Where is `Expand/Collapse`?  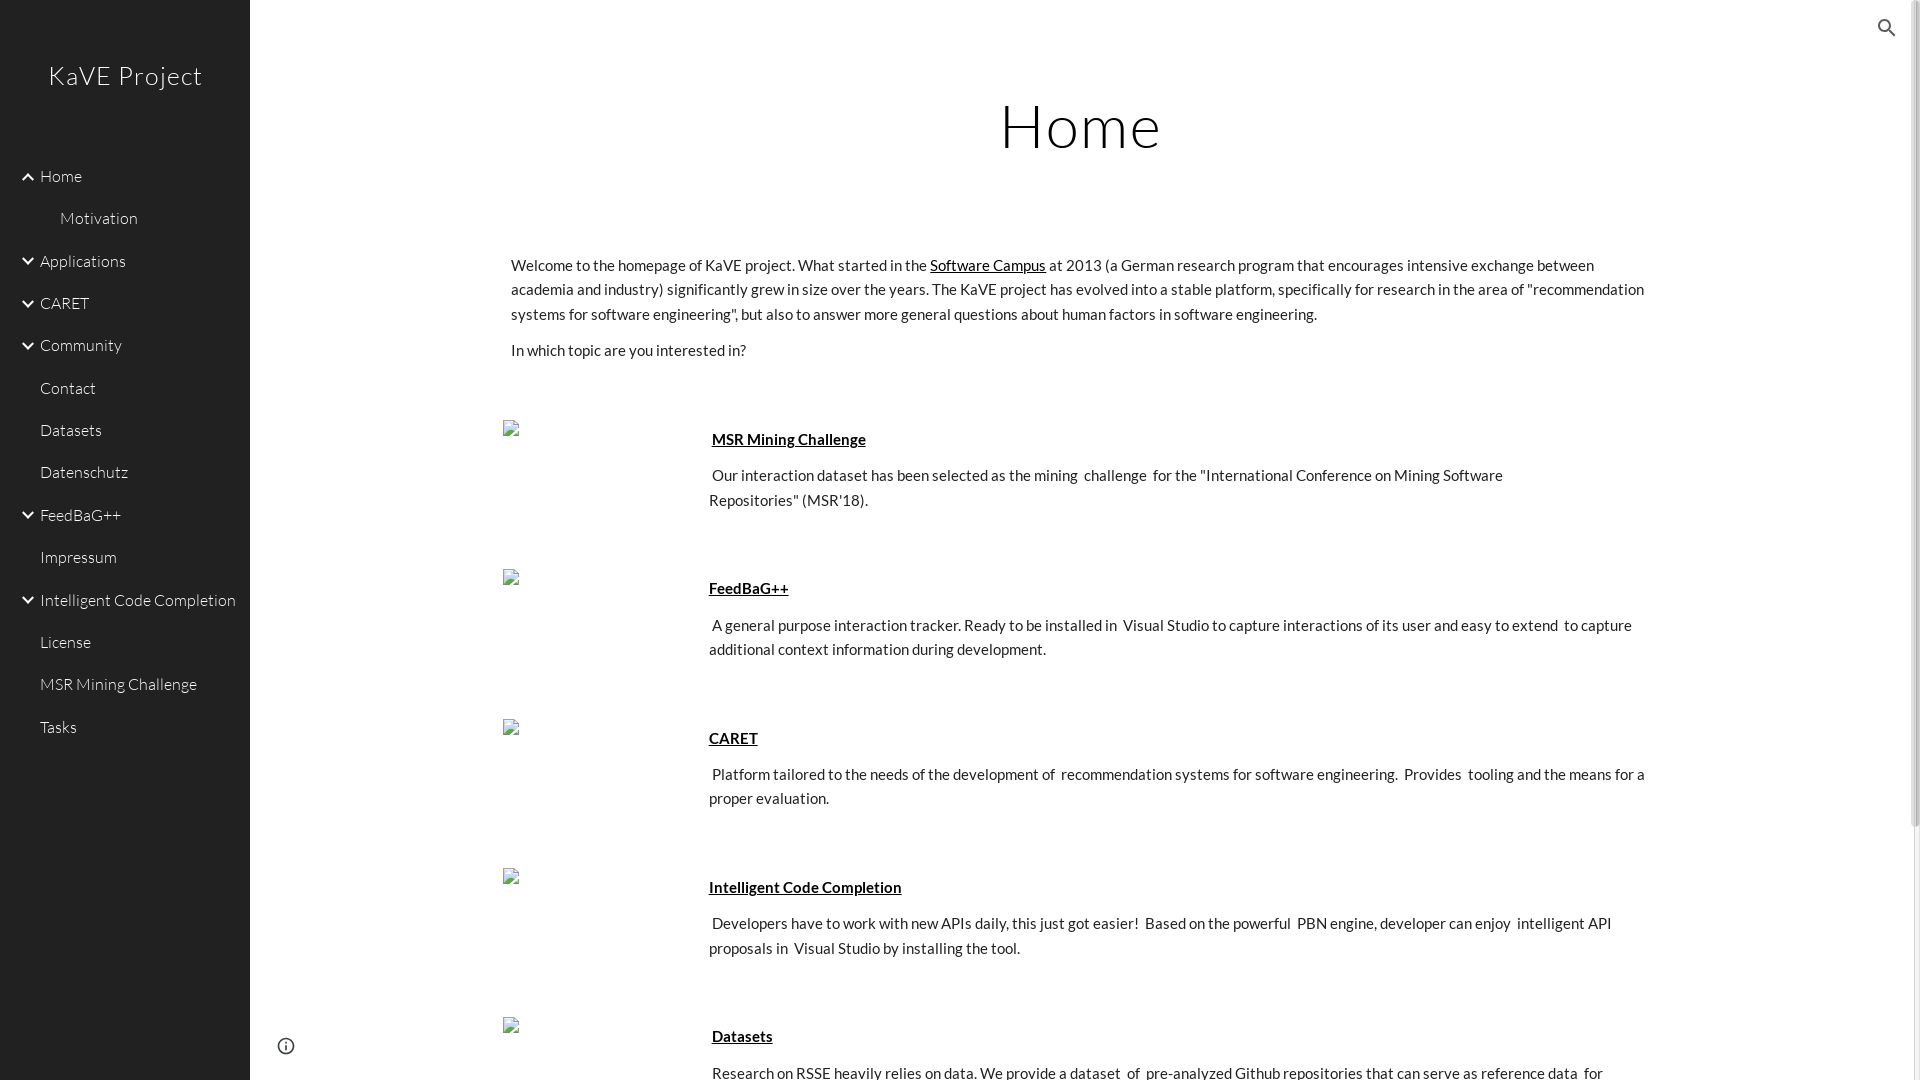
Expand/Collapse is located at coordinates (22, 600).